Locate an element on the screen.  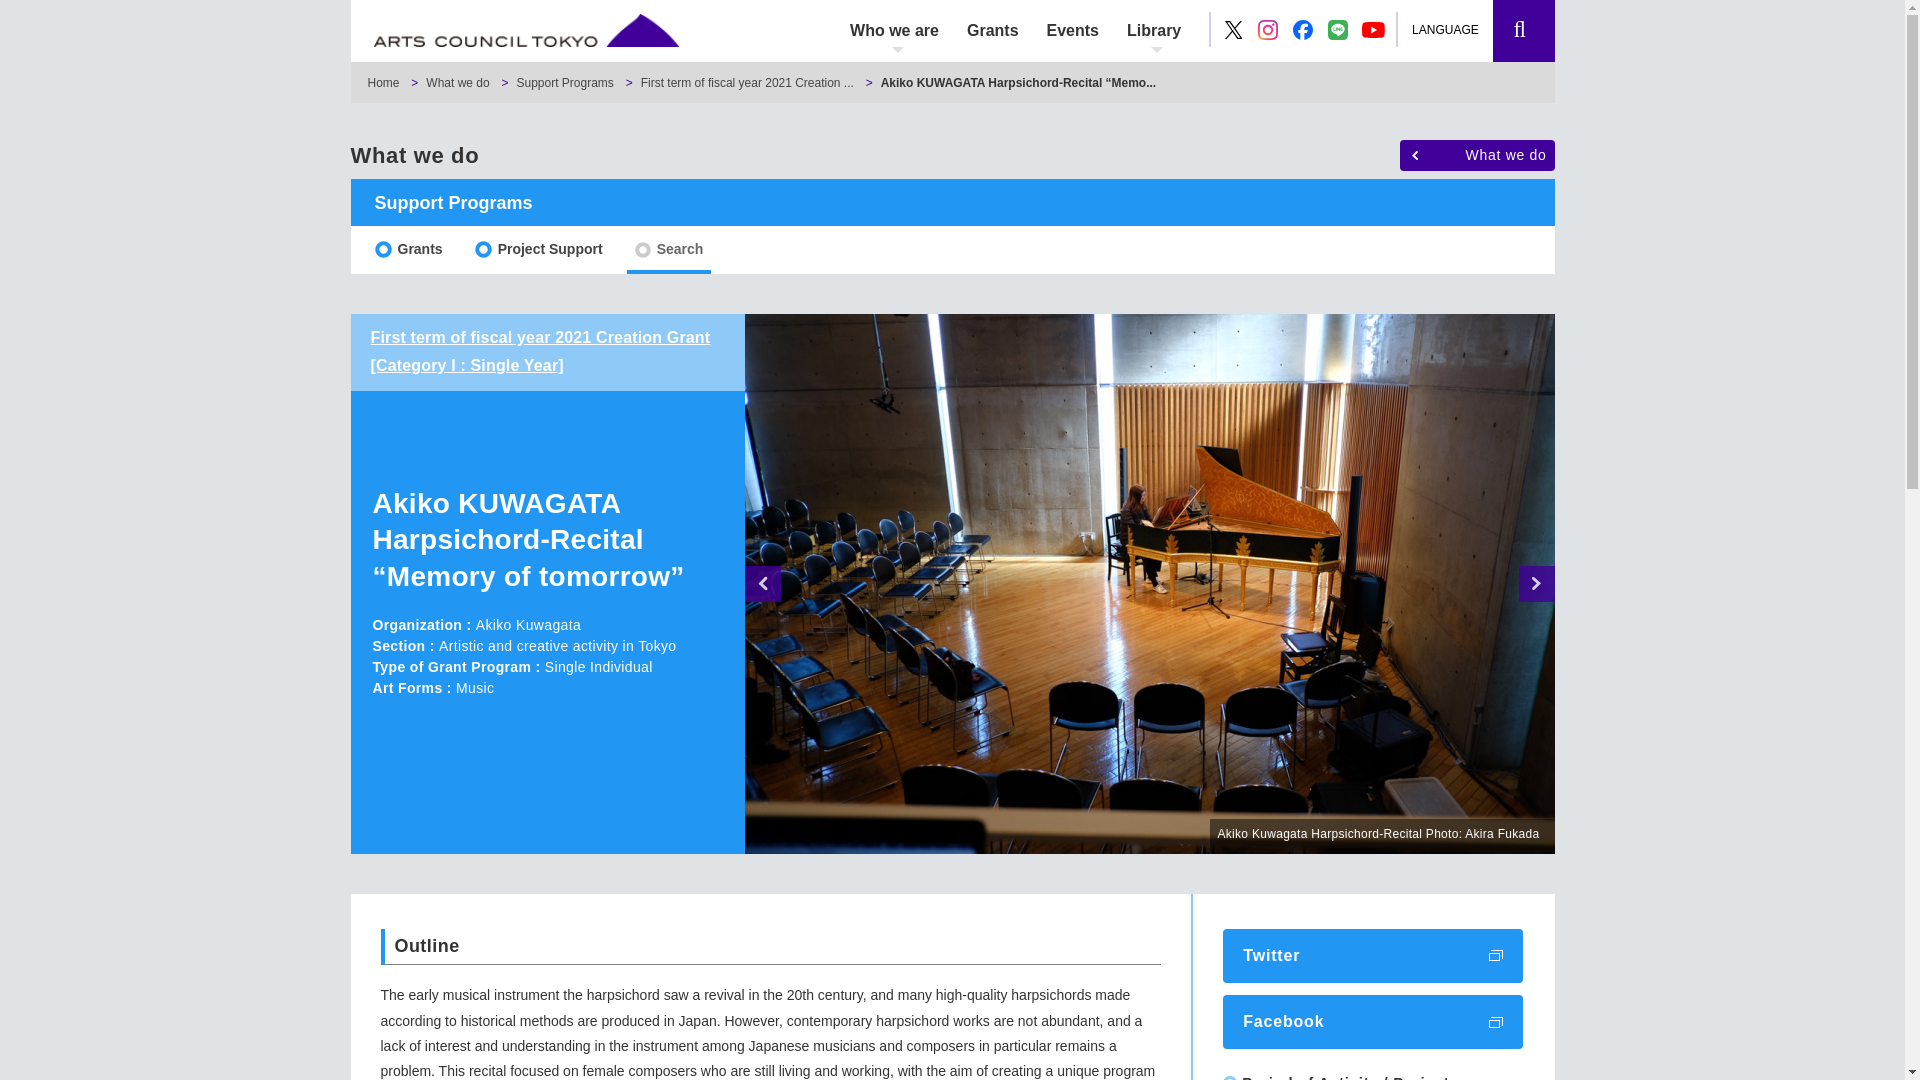
LANGUAGE is located at coordinates (1454, 30).